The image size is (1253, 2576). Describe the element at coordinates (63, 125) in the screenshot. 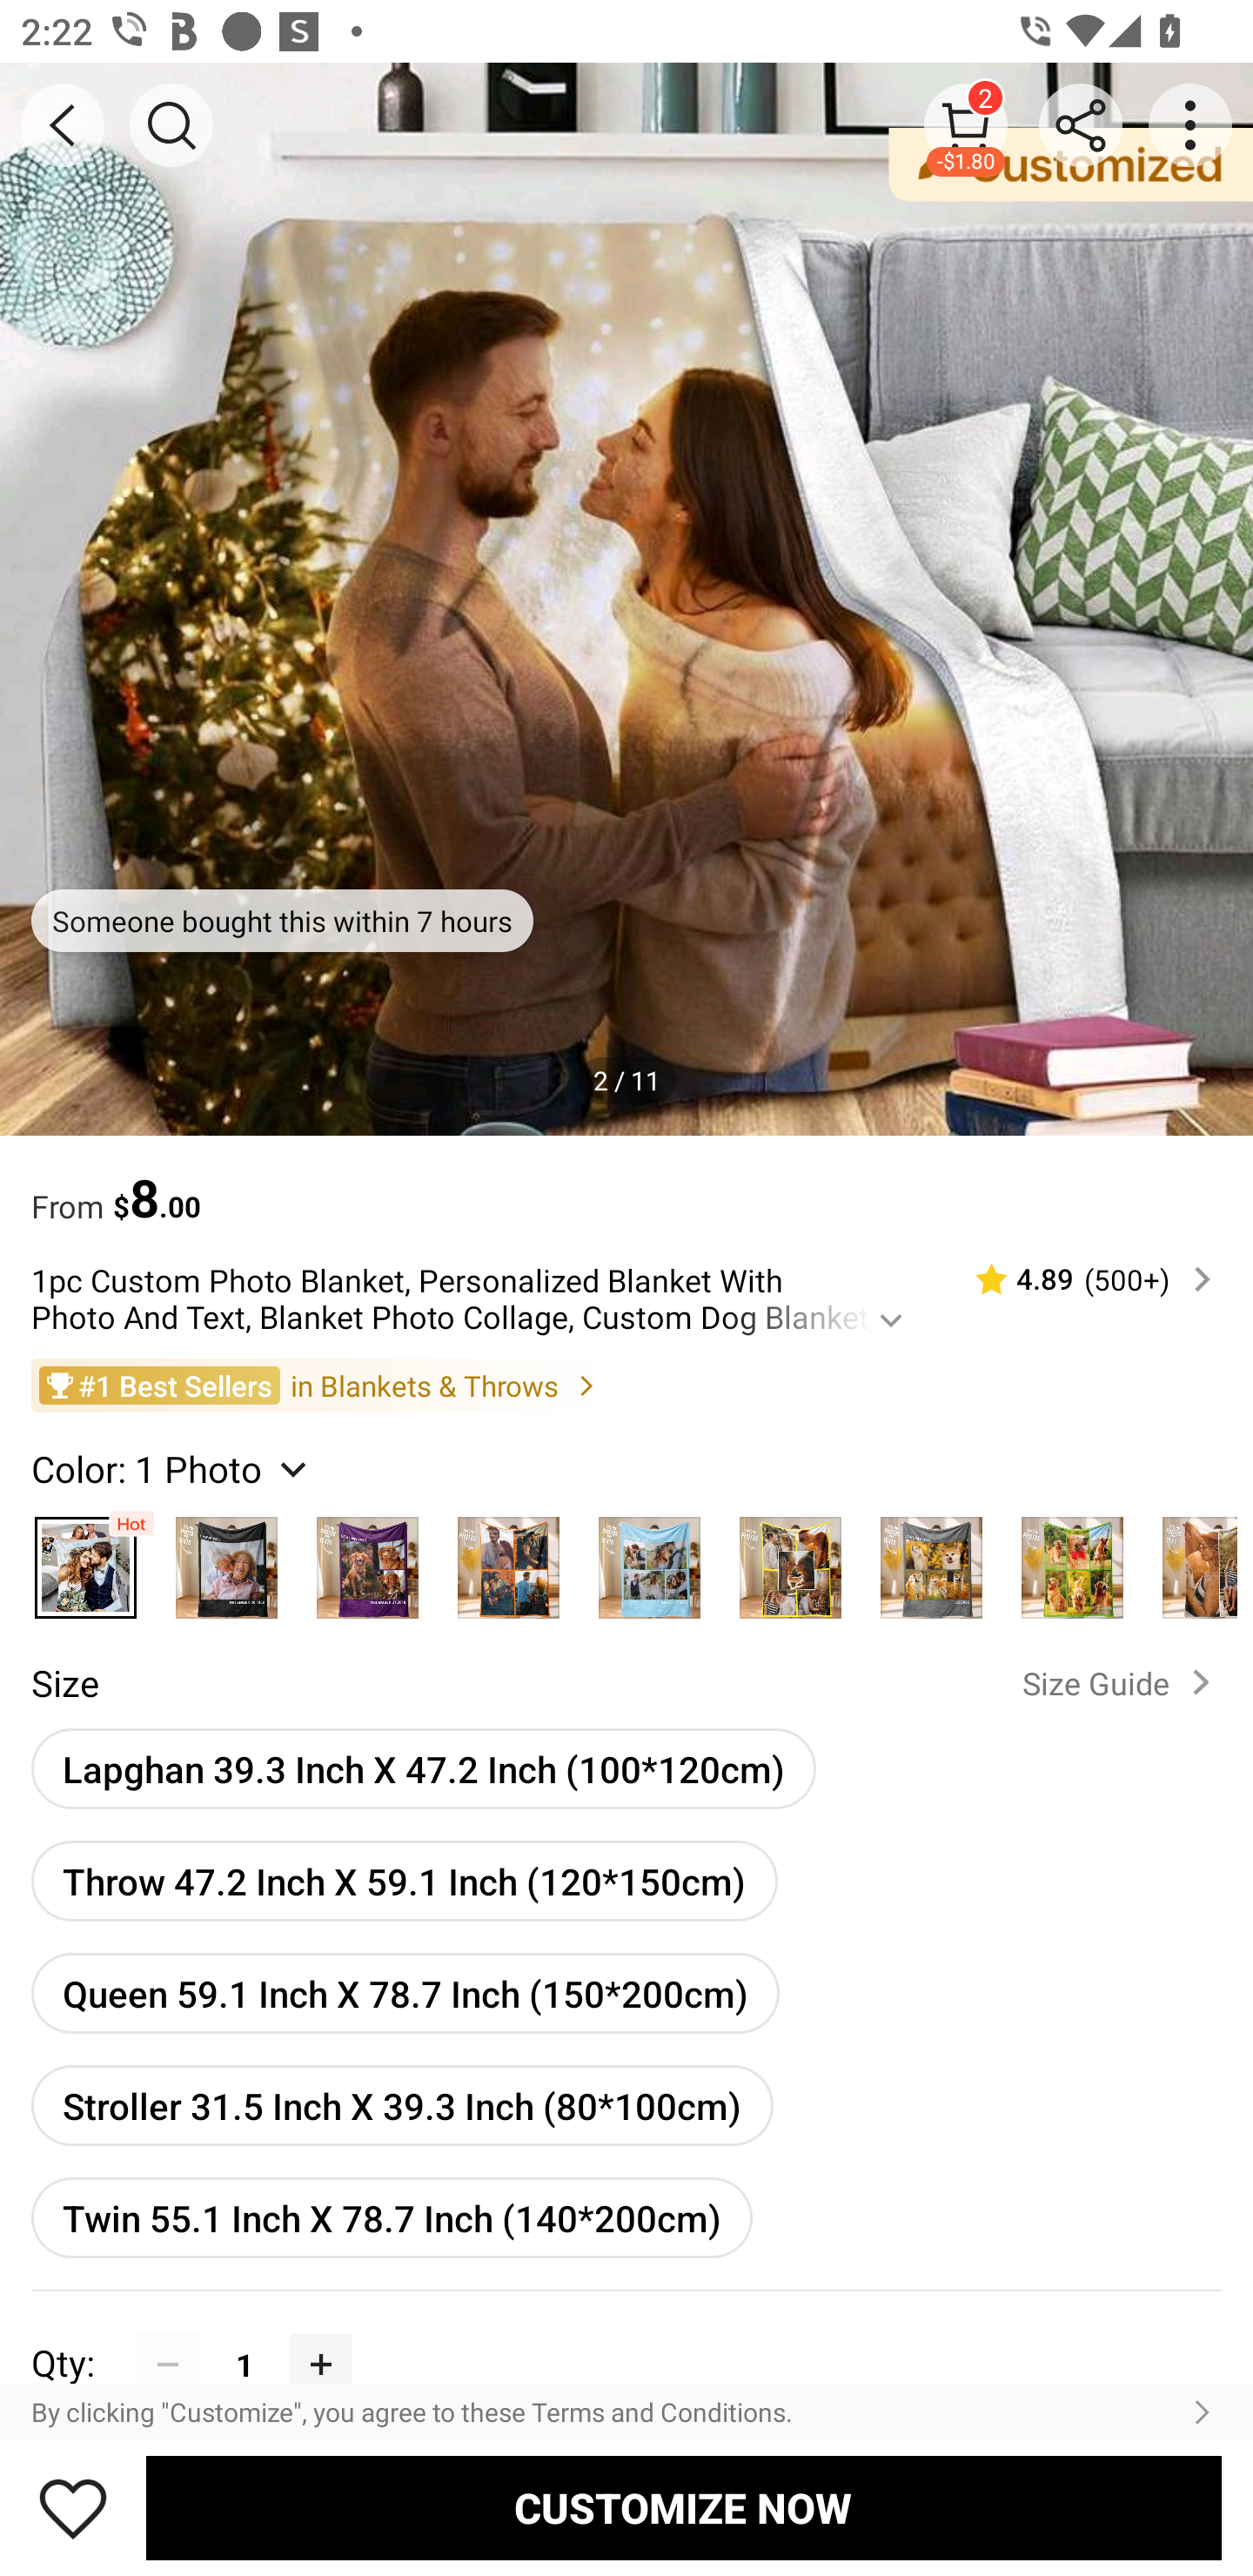

I see `BACK` at that location.